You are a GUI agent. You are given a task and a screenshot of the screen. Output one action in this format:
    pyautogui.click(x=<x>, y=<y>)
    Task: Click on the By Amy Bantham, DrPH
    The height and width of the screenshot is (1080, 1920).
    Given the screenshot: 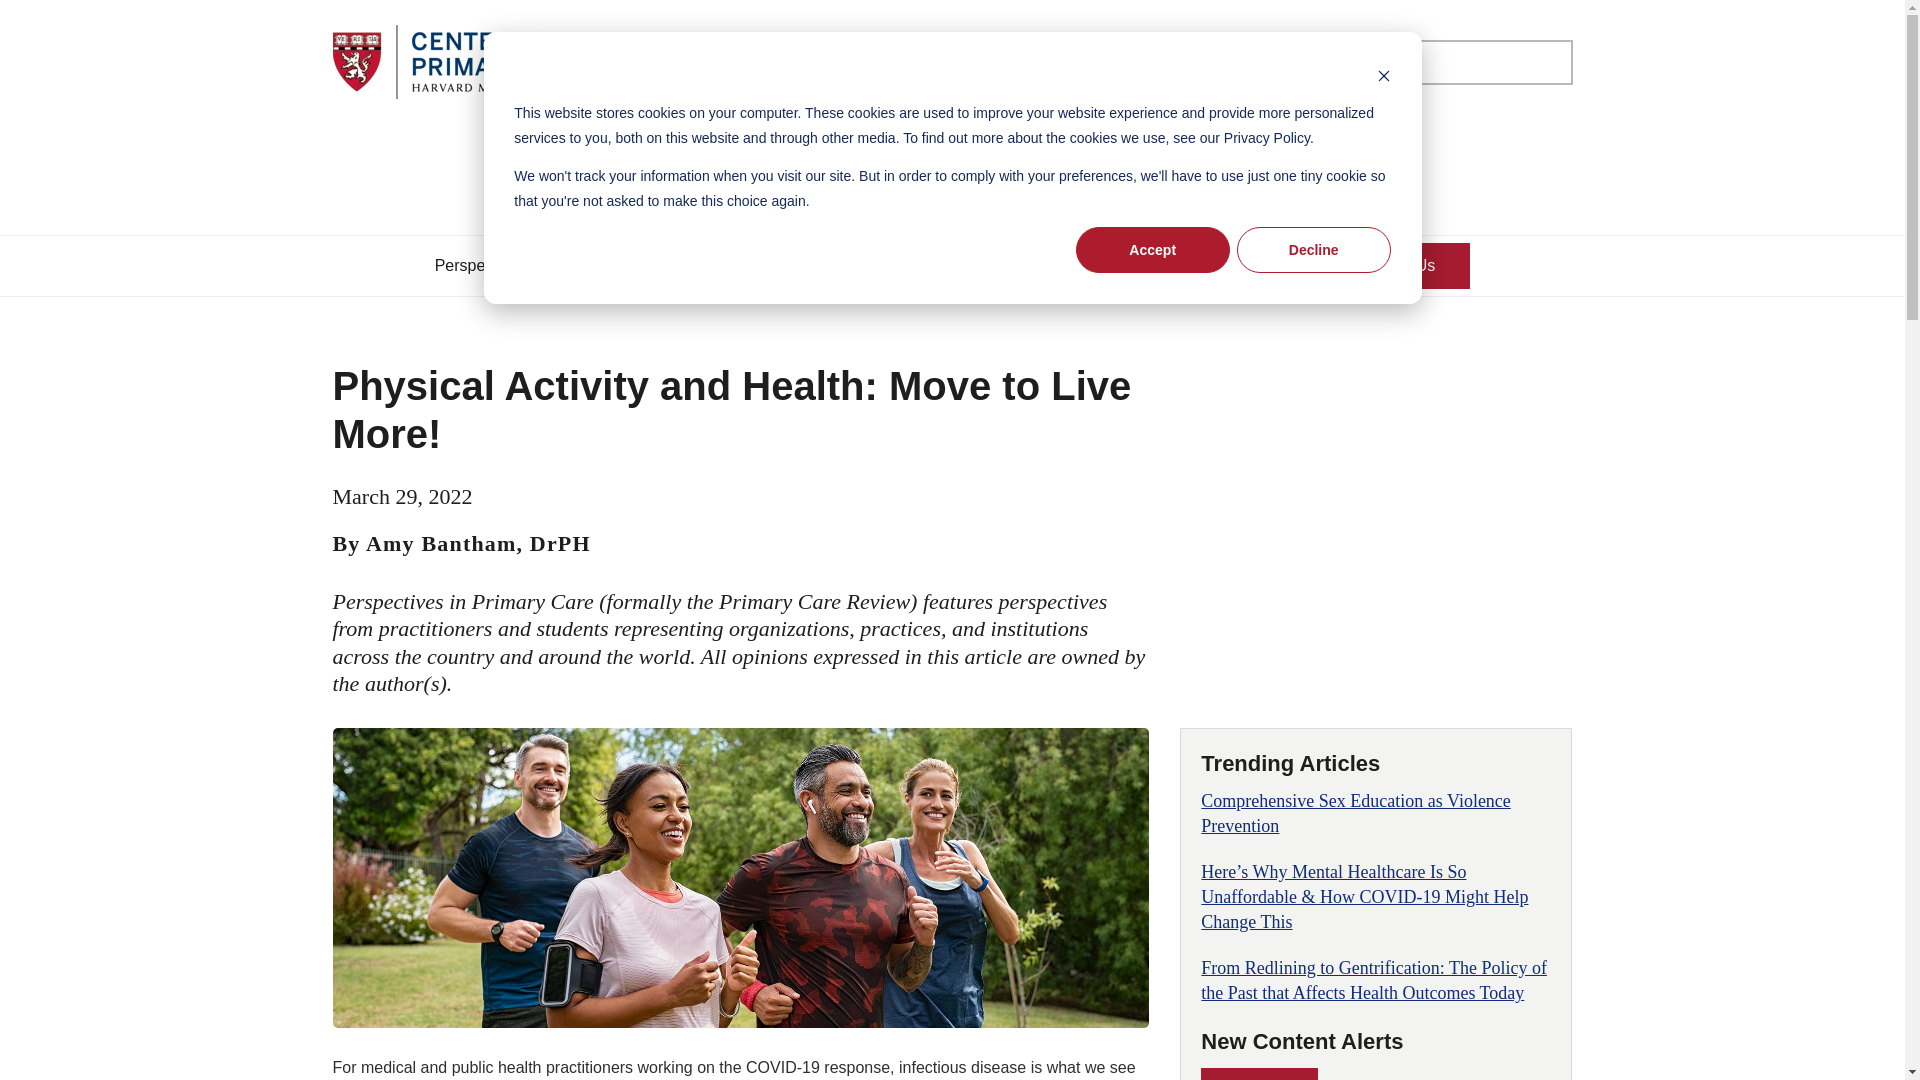 What is the action you would take?
    pyautogui.click(x=460, y=544)
    